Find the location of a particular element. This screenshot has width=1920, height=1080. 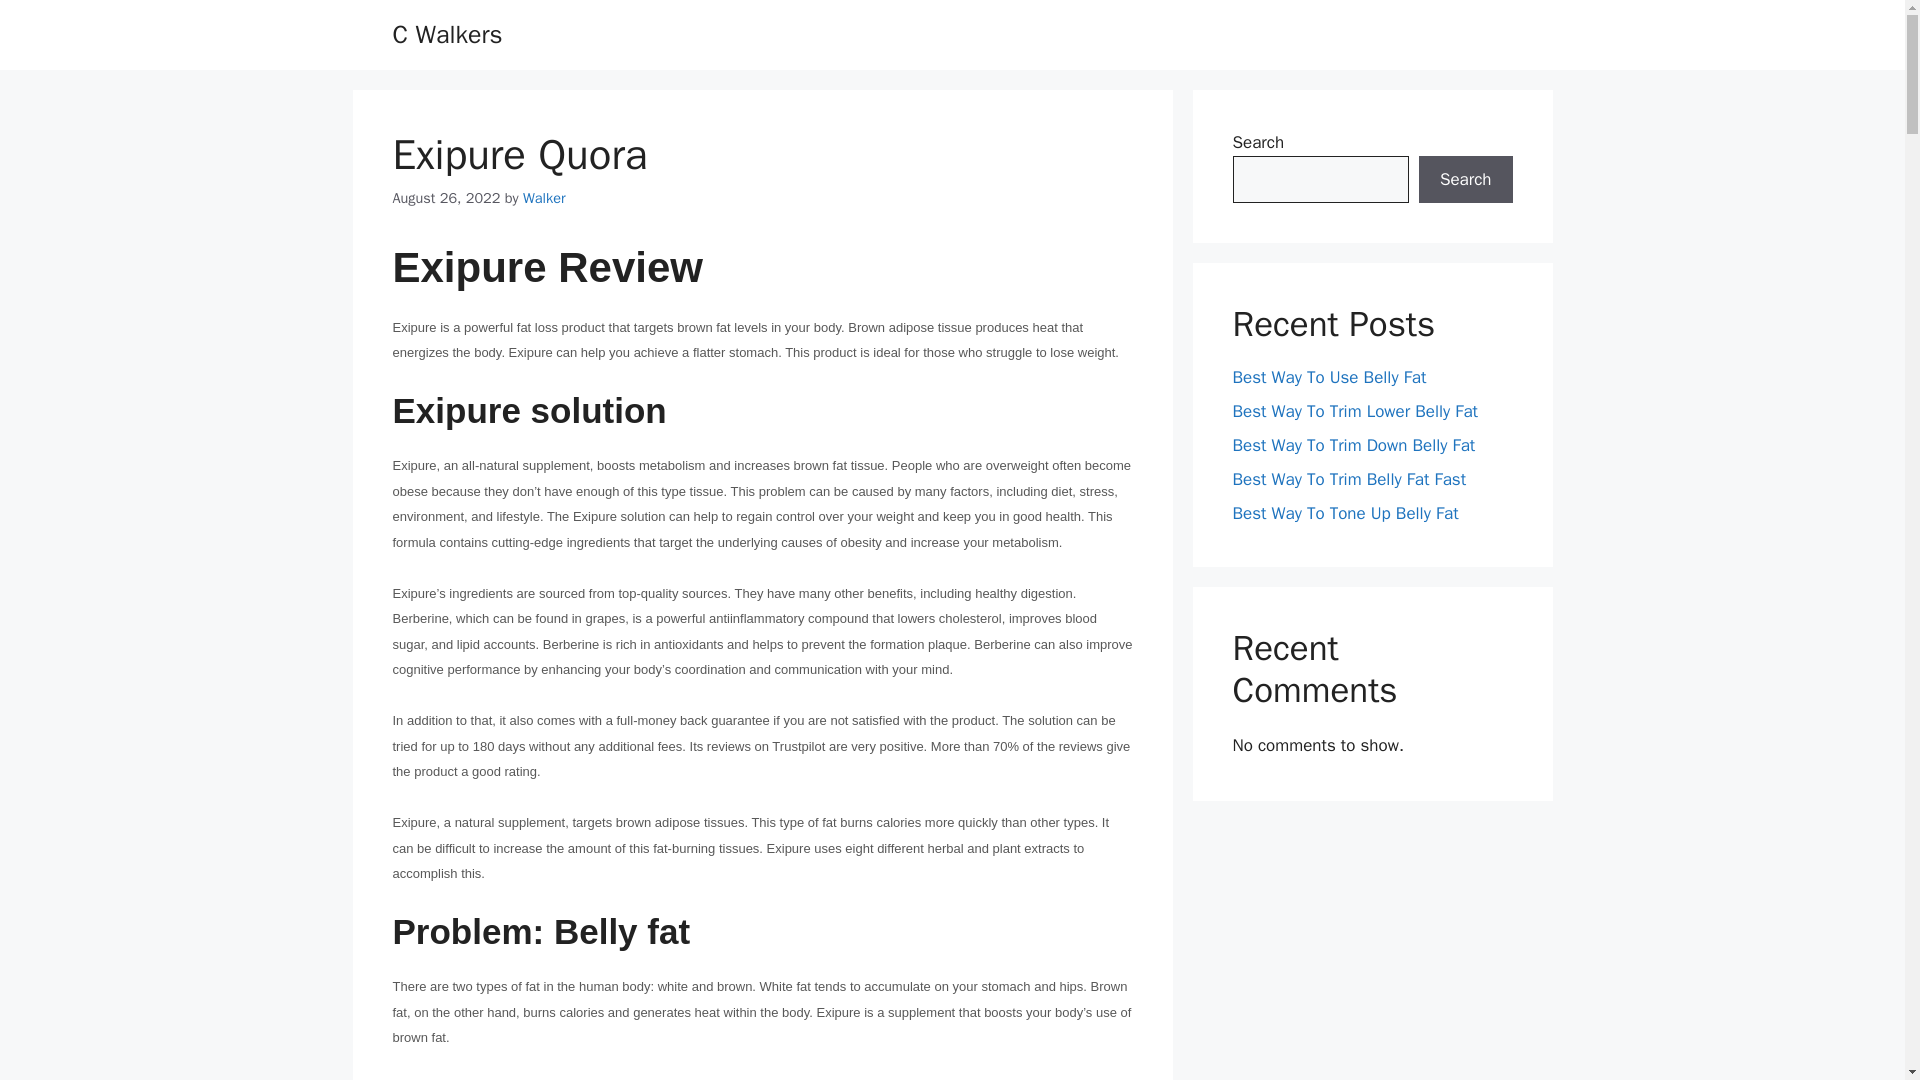

Search is located at coordinates (1465, 180).